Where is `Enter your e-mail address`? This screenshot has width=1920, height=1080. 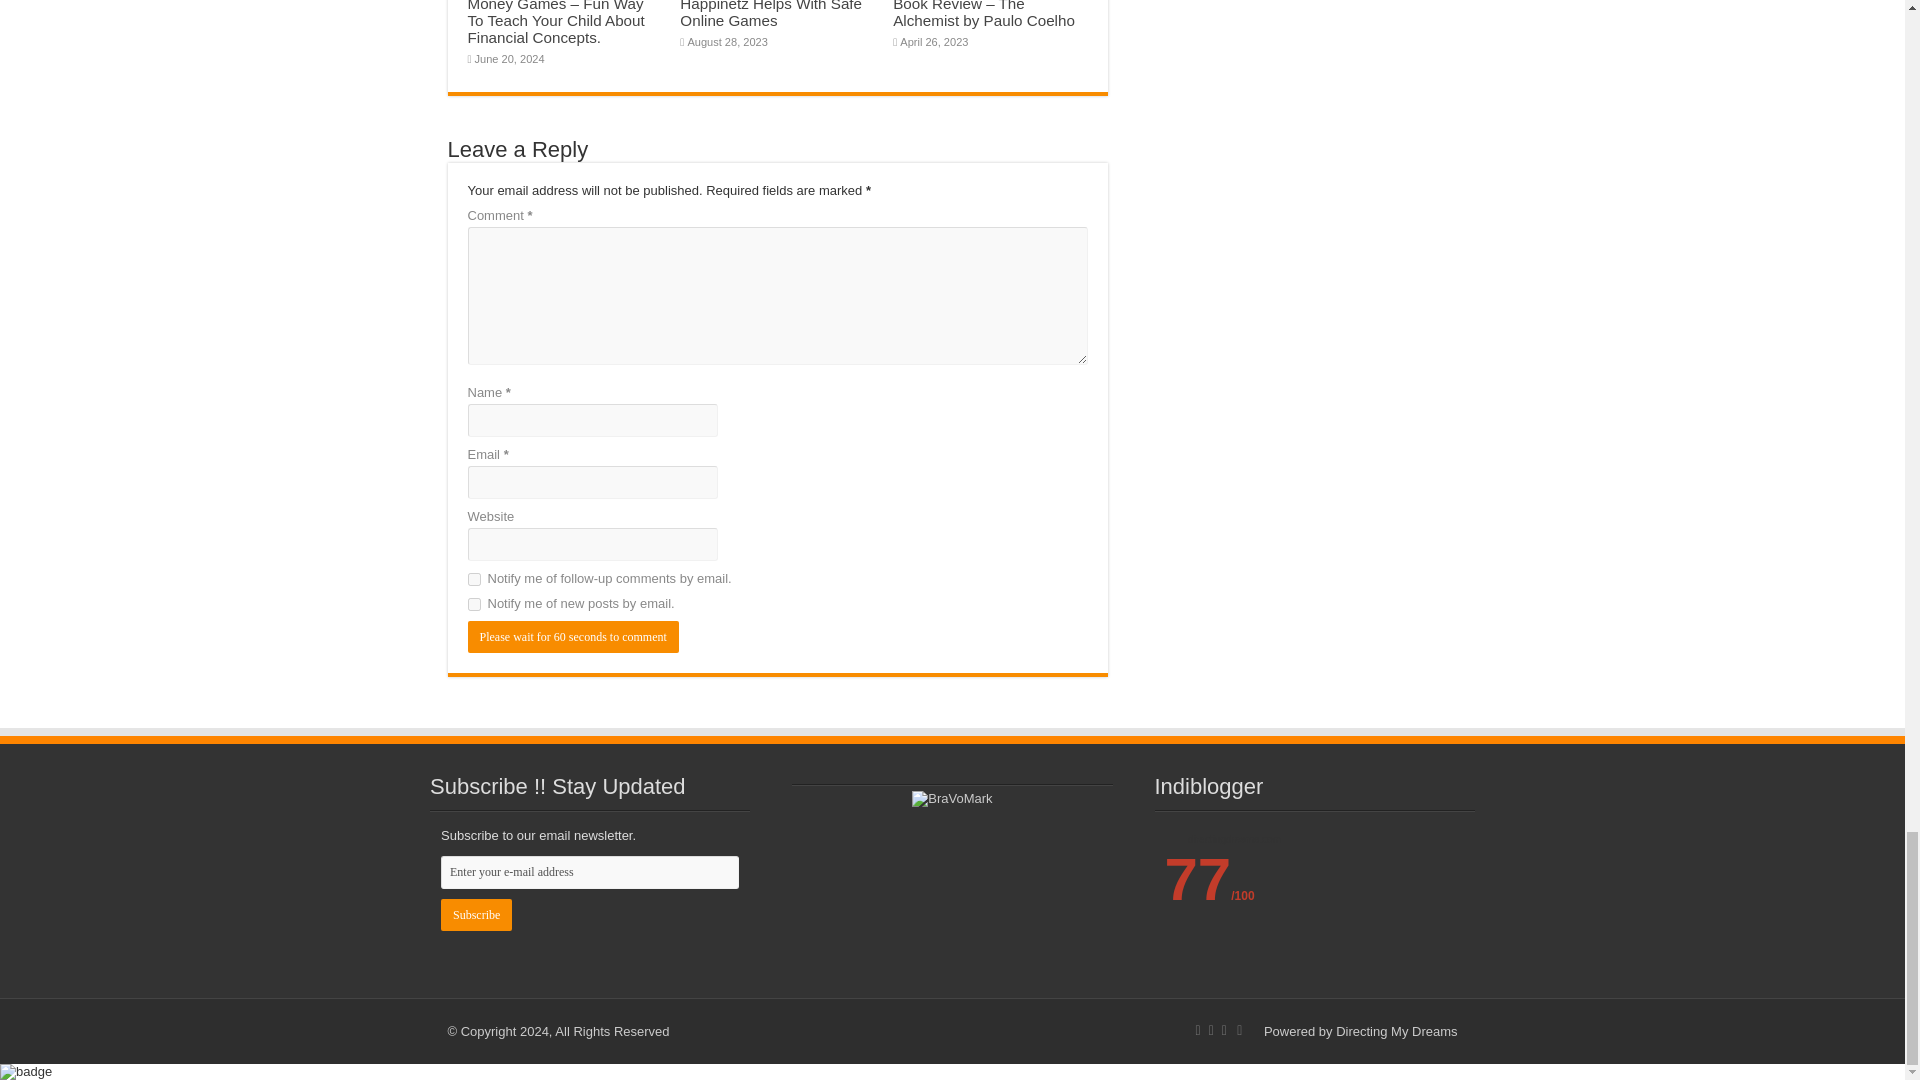 Enter your e-mail address is located at coordinates (590, 872).